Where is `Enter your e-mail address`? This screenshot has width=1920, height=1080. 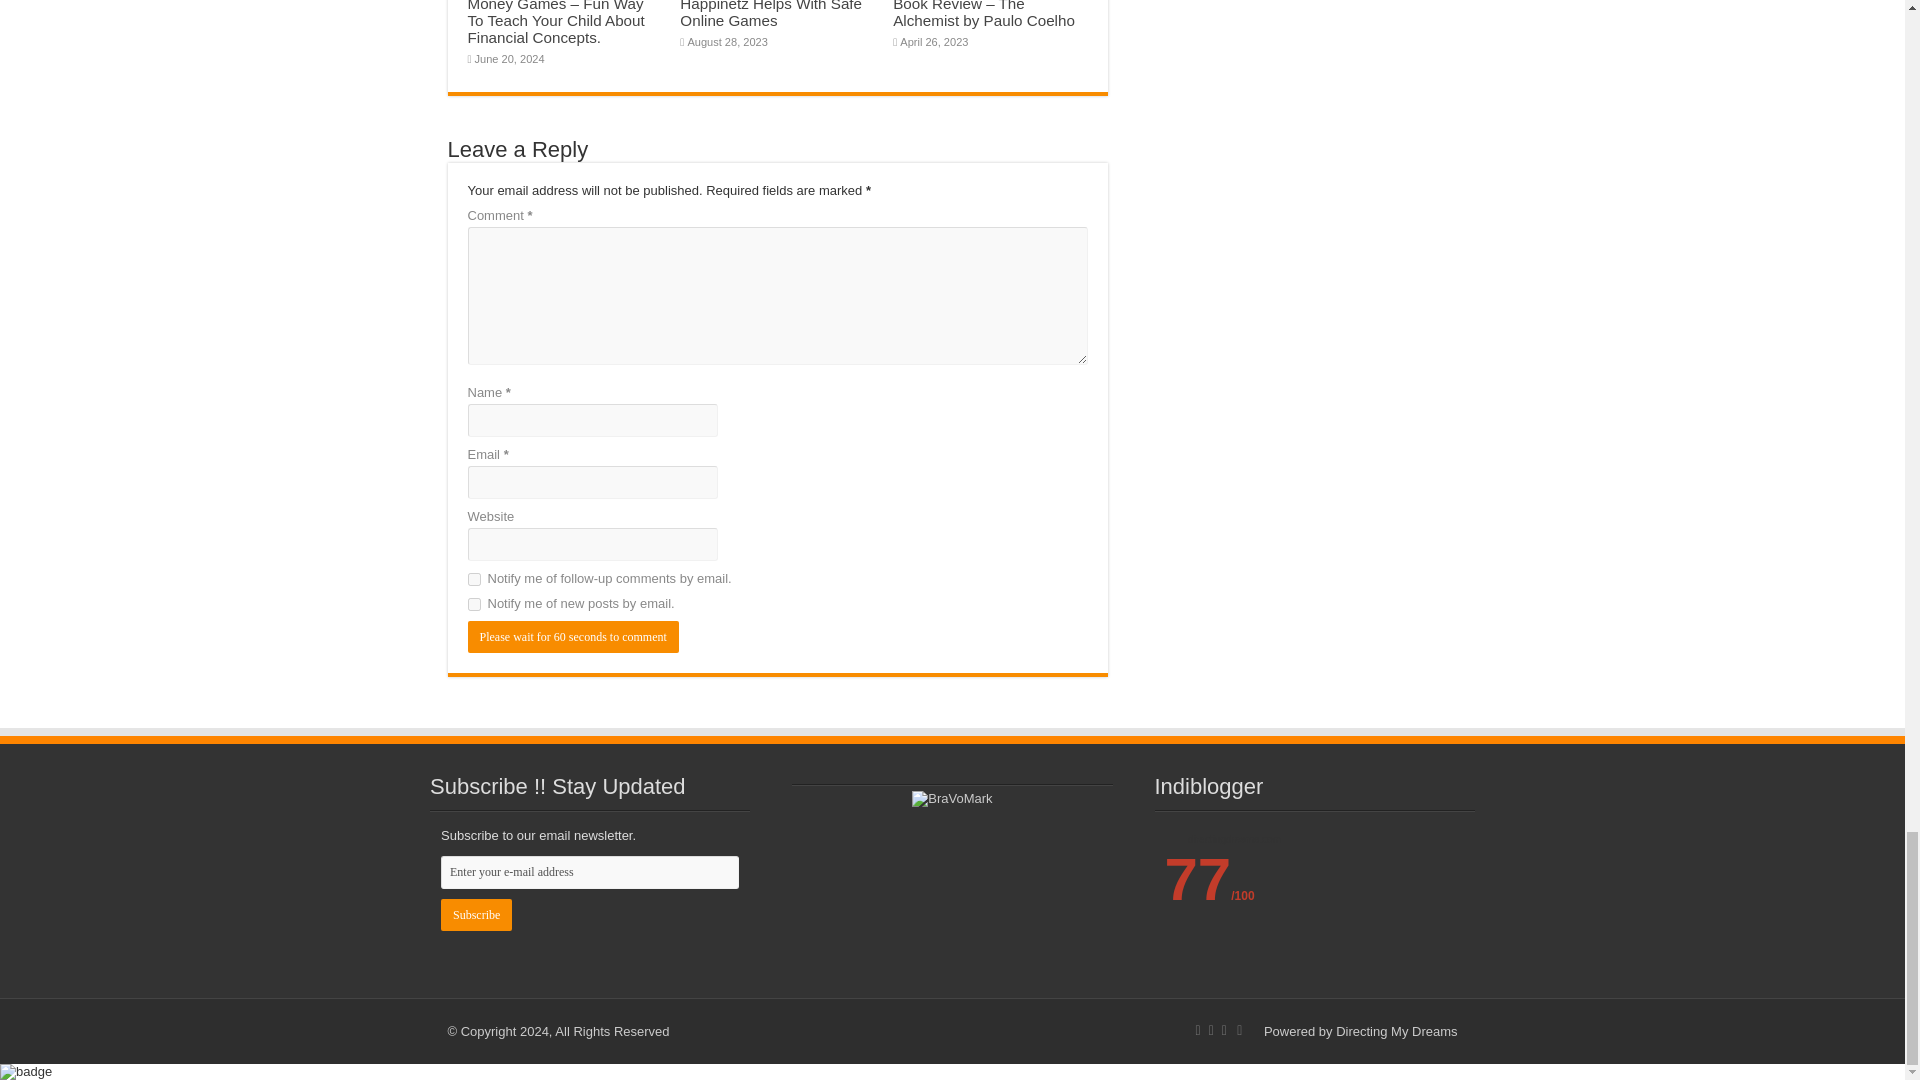 Enter your e-mail address is located at coordinates (590, 872).